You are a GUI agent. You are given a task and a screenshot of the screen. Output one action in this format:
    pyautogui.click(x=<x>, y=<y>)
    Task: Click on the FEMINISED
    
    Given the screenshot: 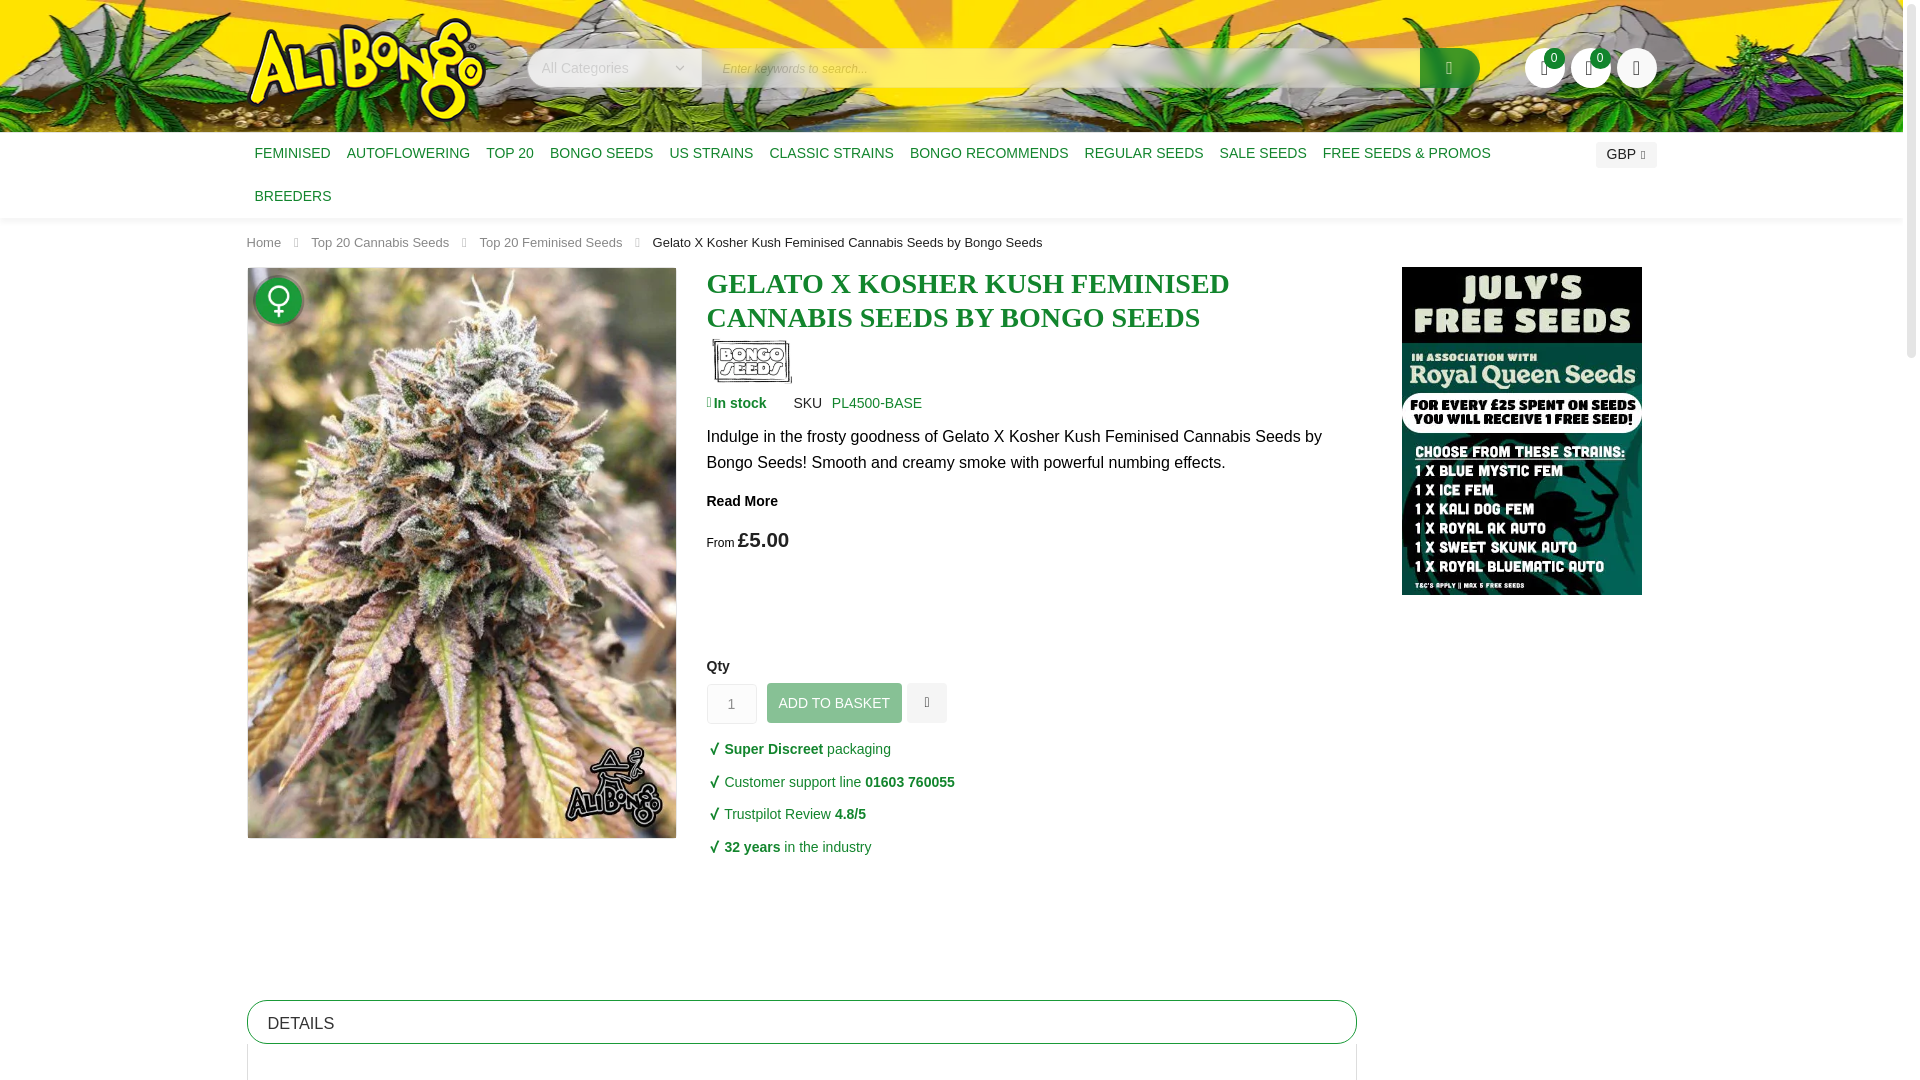 What is the action you would take?
    pyautogui.click(x=291, y=152)
    